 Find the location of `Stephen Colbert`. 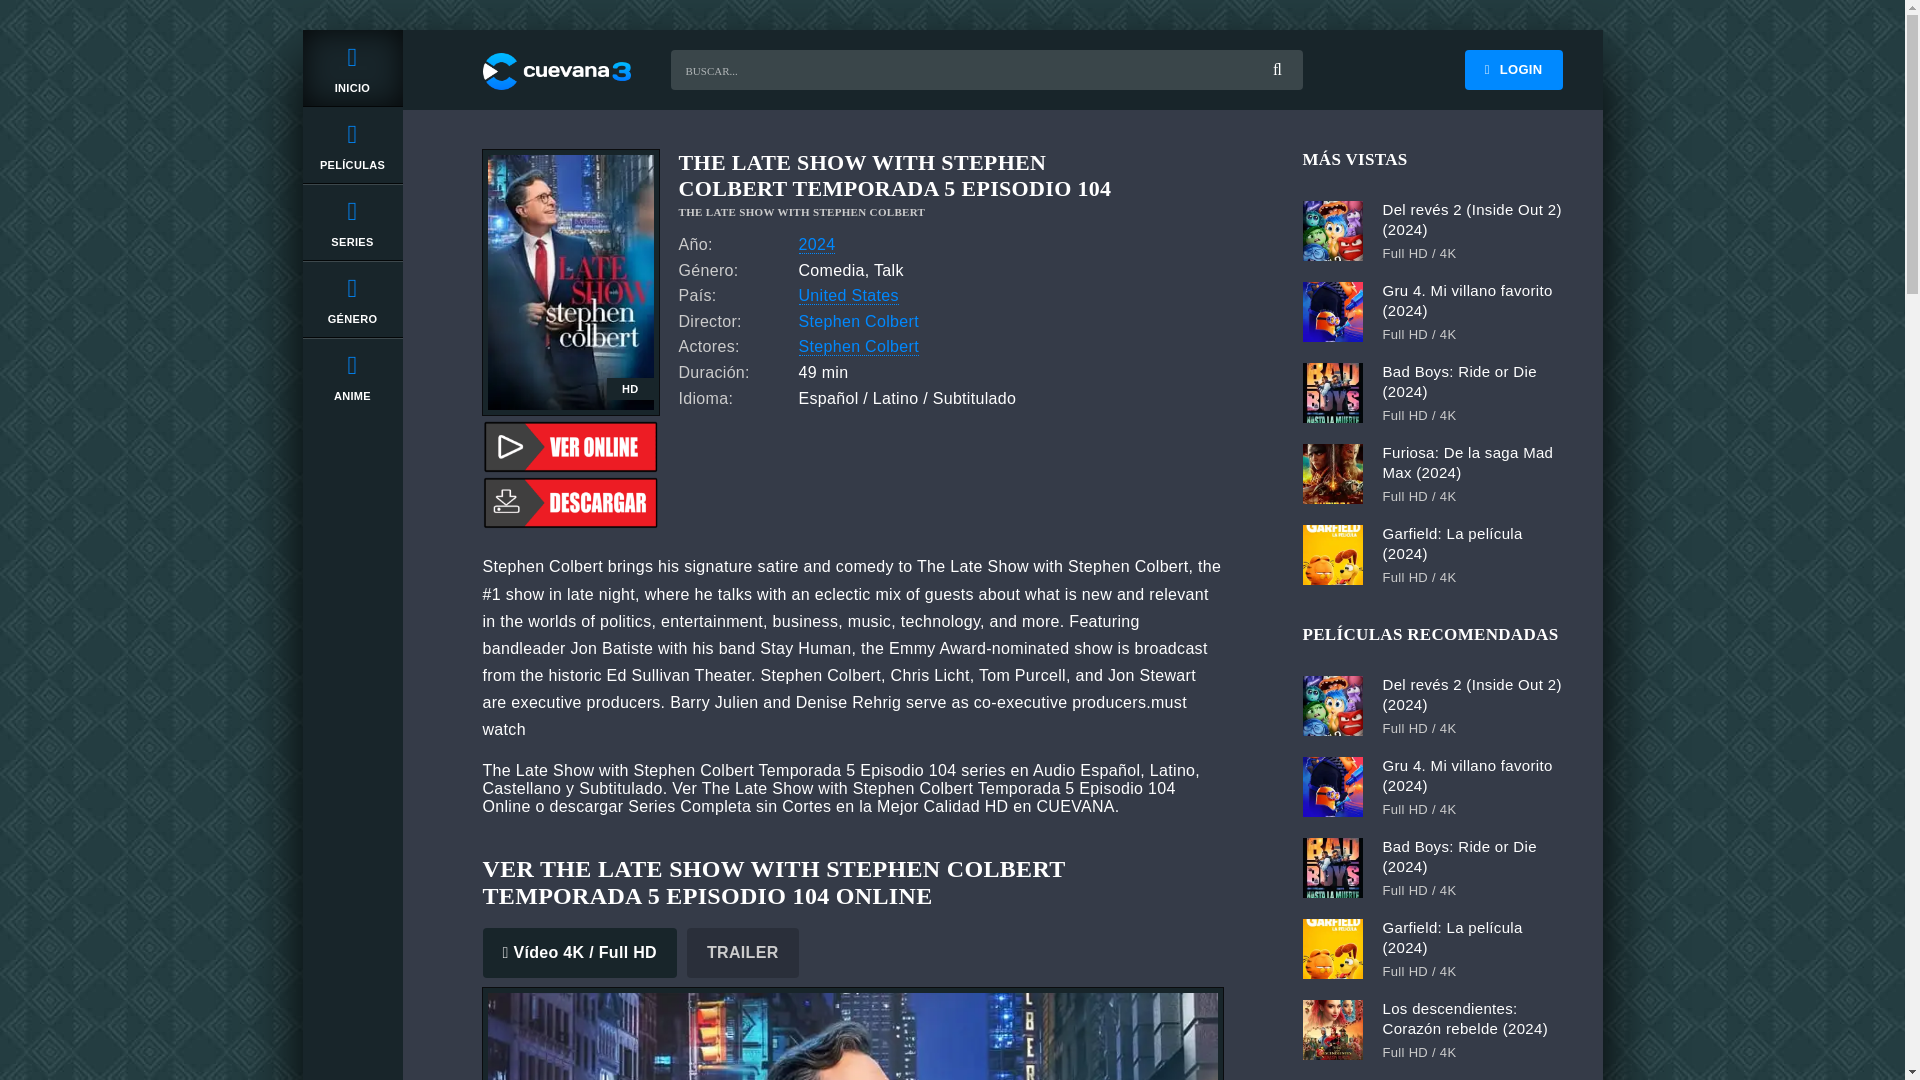

Stephen Colbert is located at coordinates (858, 347).